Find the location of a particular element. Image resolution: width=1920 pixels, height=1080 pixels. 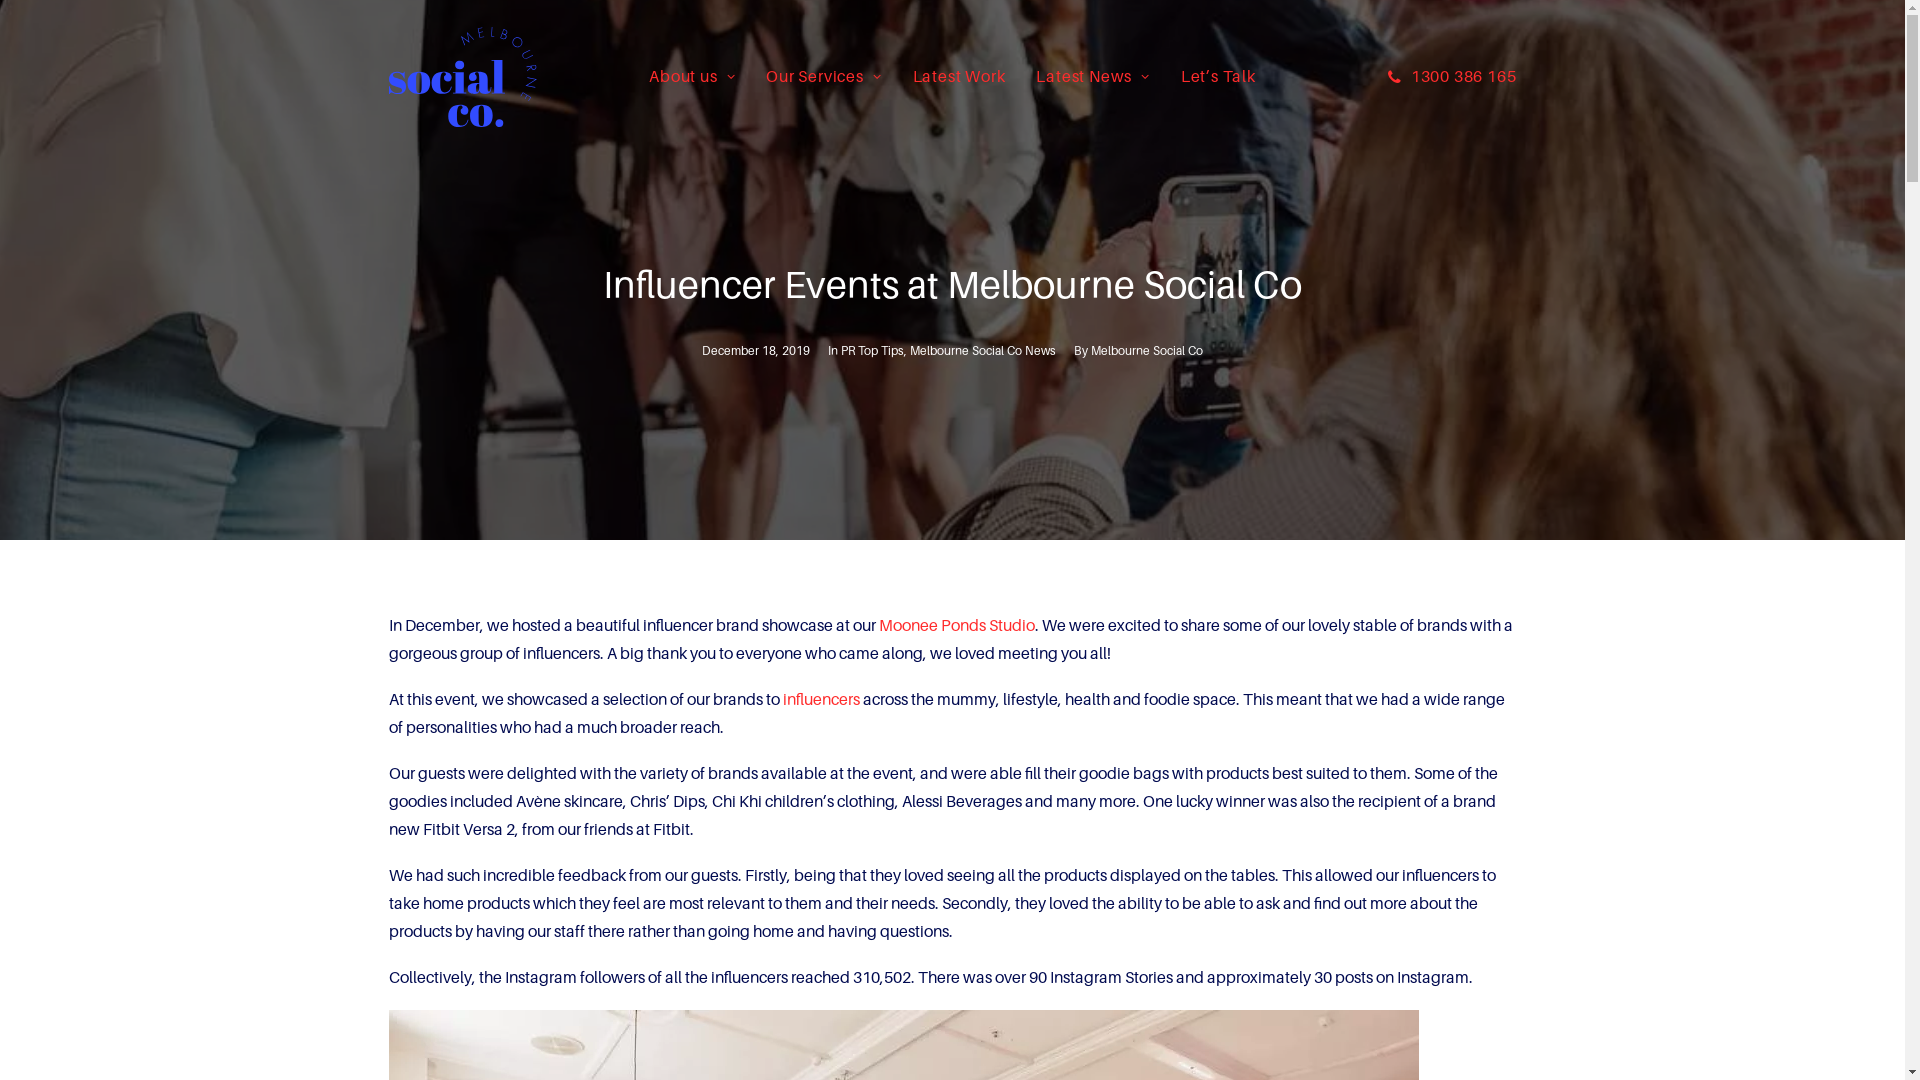

Latest News is located at coordinates (1092, 77).